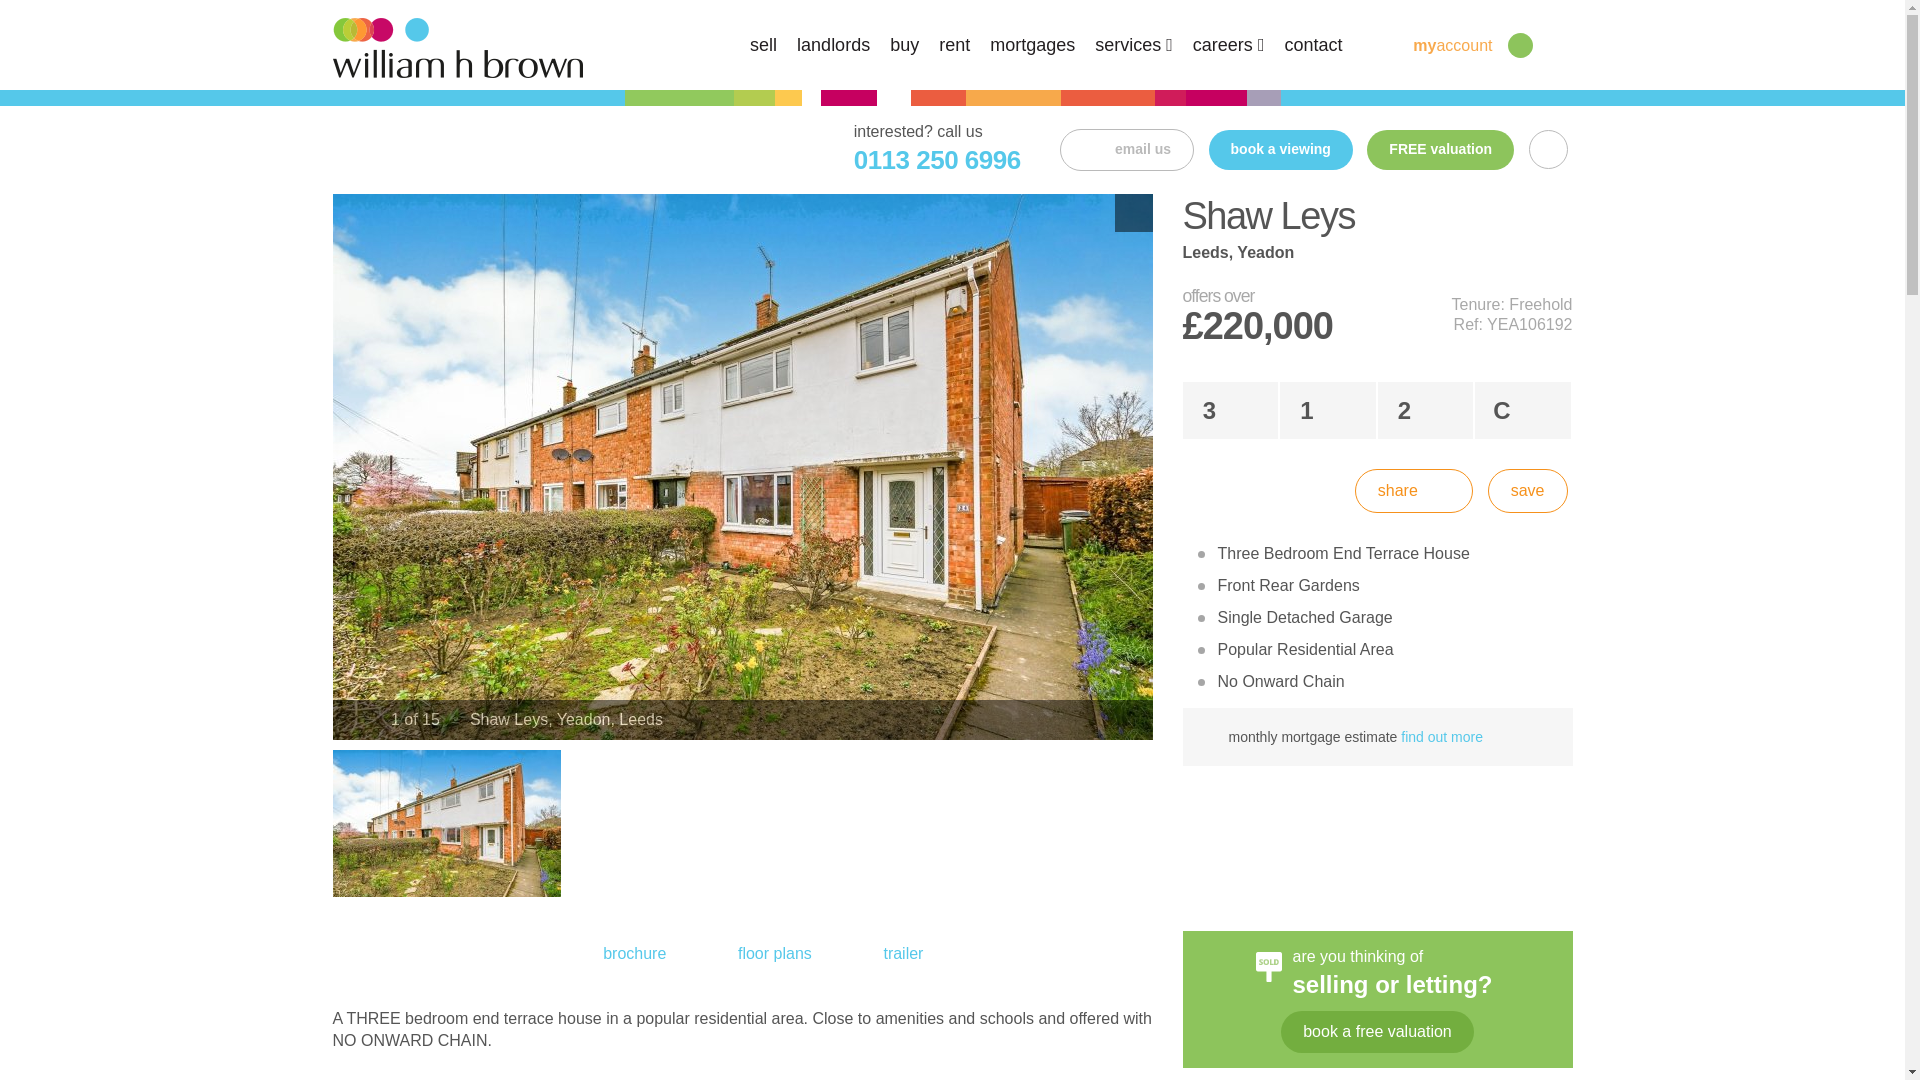 The height and width of the screenshot is (1080, 1920). What do you see at coordinates (456, 46) in the screenshot?
I see `William H Brown` at bounding box center [456, 46].